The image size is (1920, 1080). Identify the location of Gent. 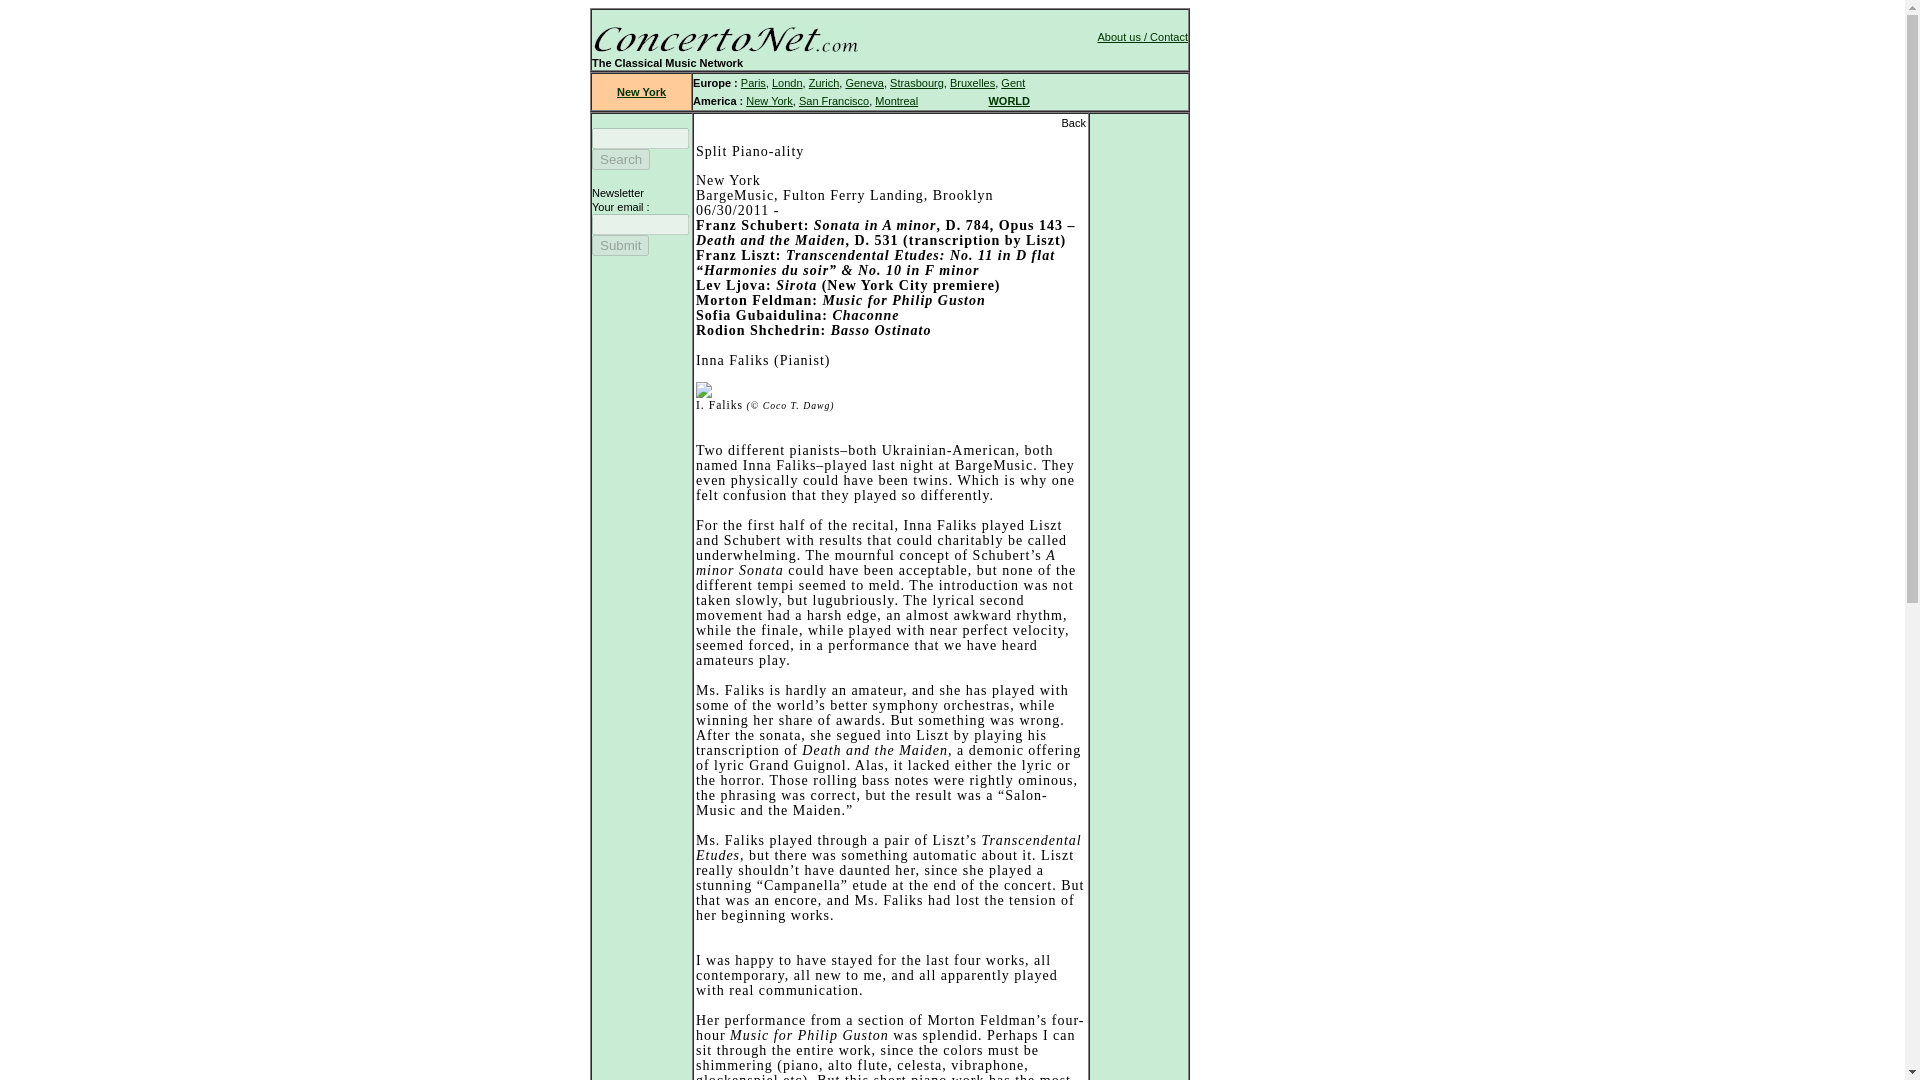
(1012, 82).